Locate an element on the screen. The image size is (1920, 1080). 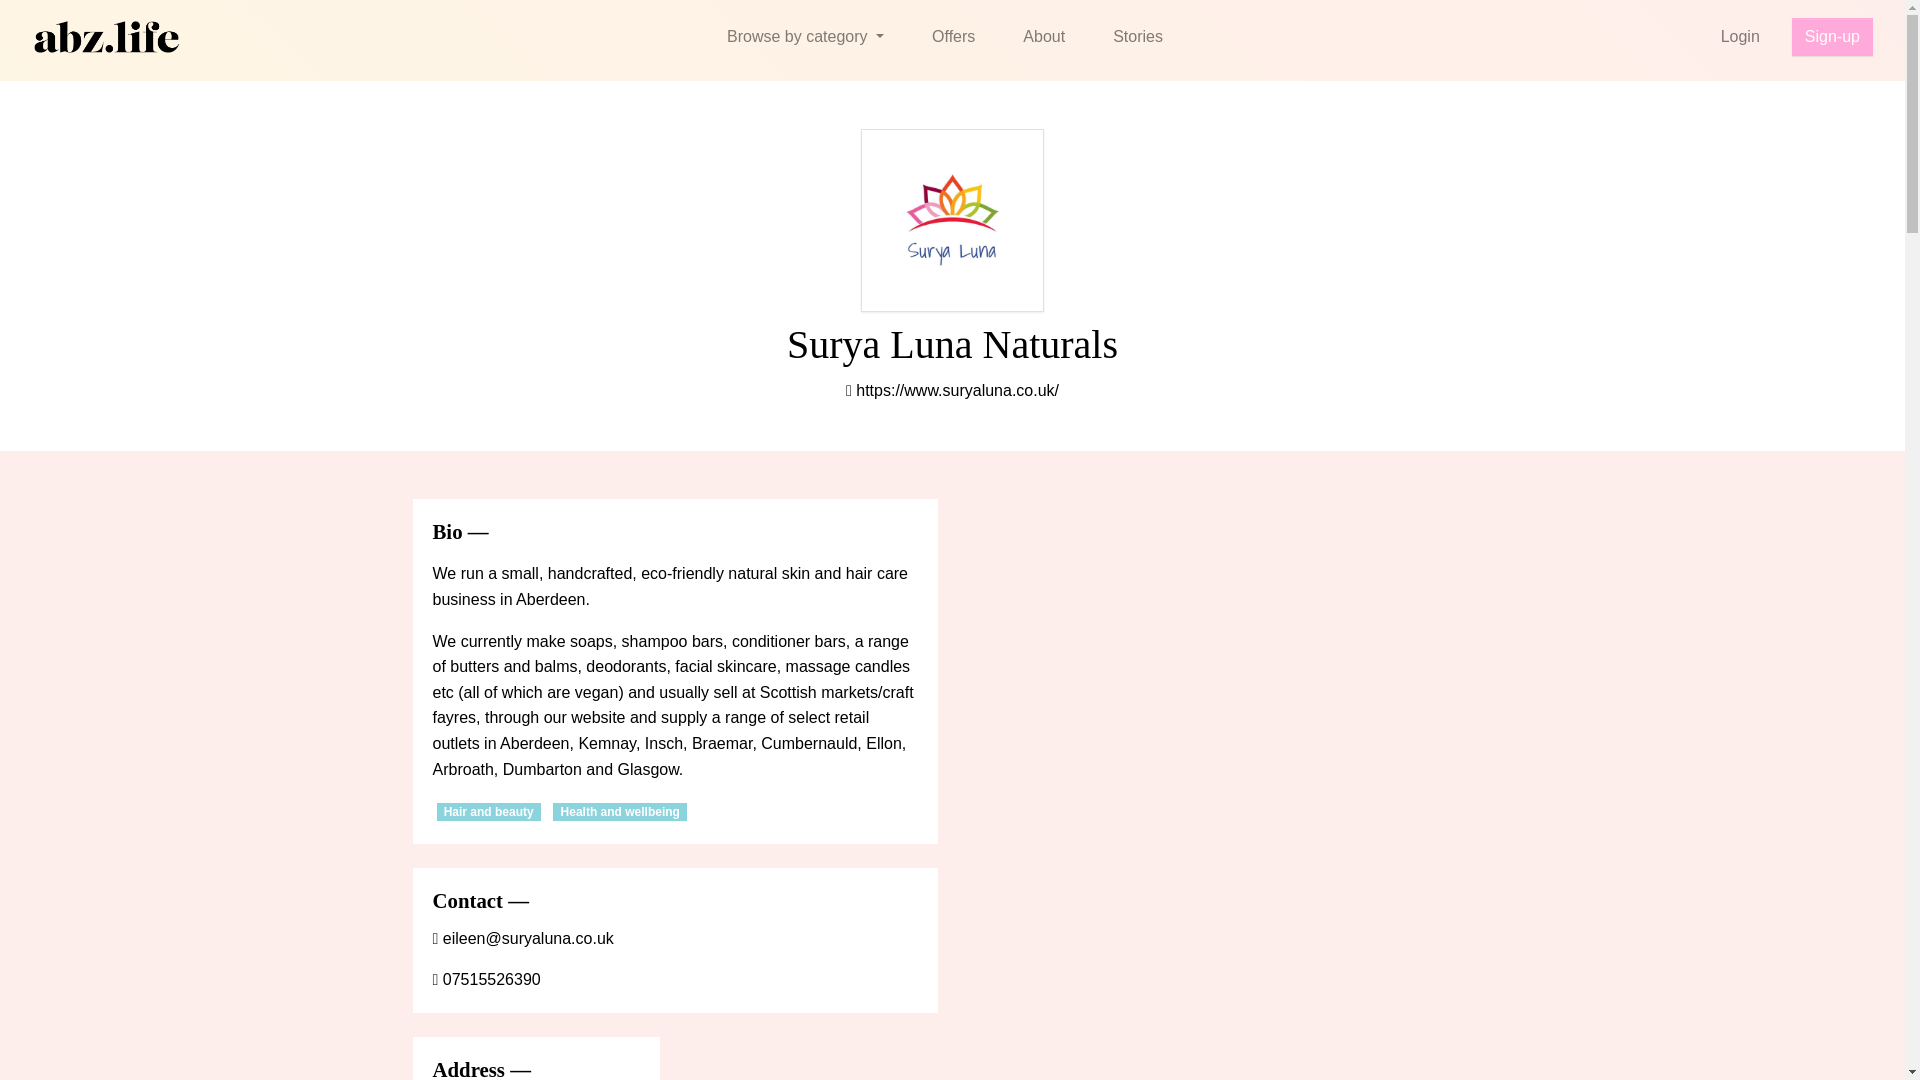
Browse by category is located at coordinates (805, 37).